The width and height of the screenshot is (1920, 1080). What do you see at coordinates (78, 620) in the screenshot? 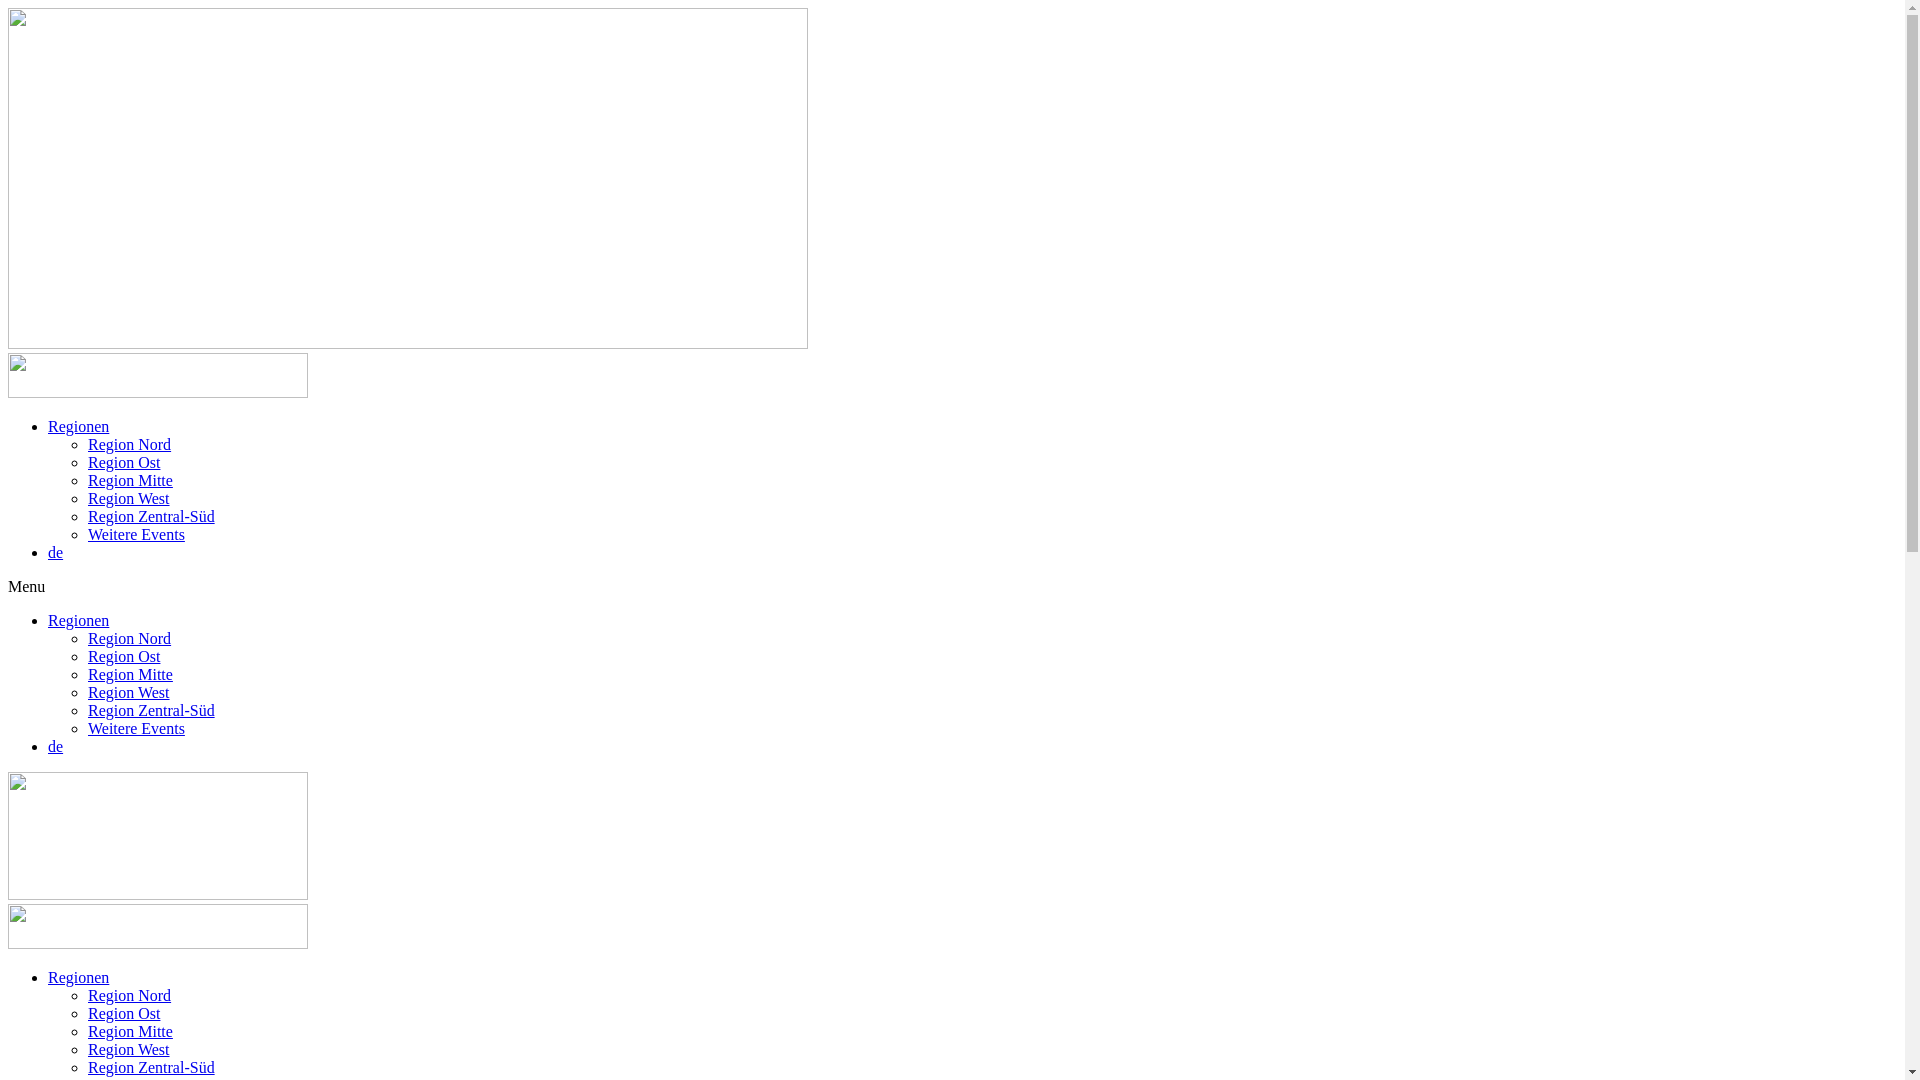
I see `Regionen` at bounding box center [78, 620].